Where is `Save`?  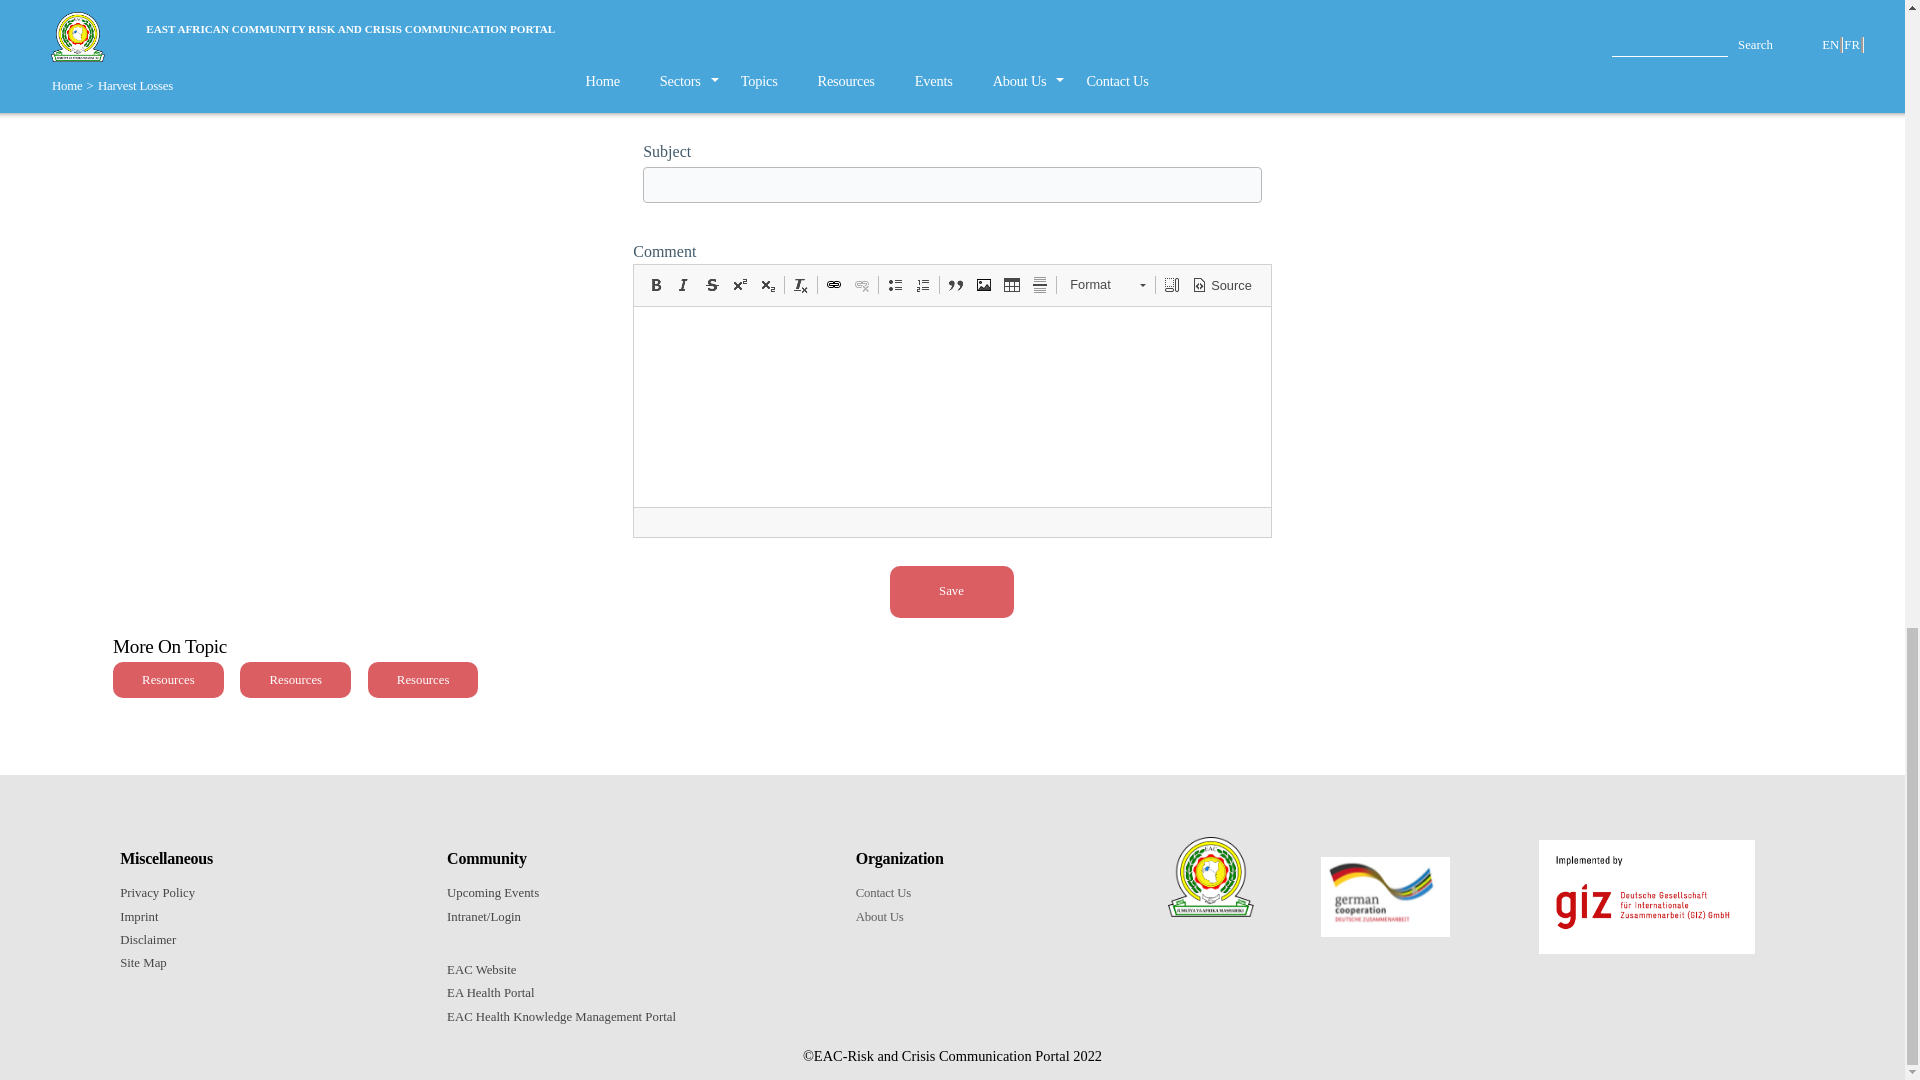
Save is located at coordinates (952, 591).